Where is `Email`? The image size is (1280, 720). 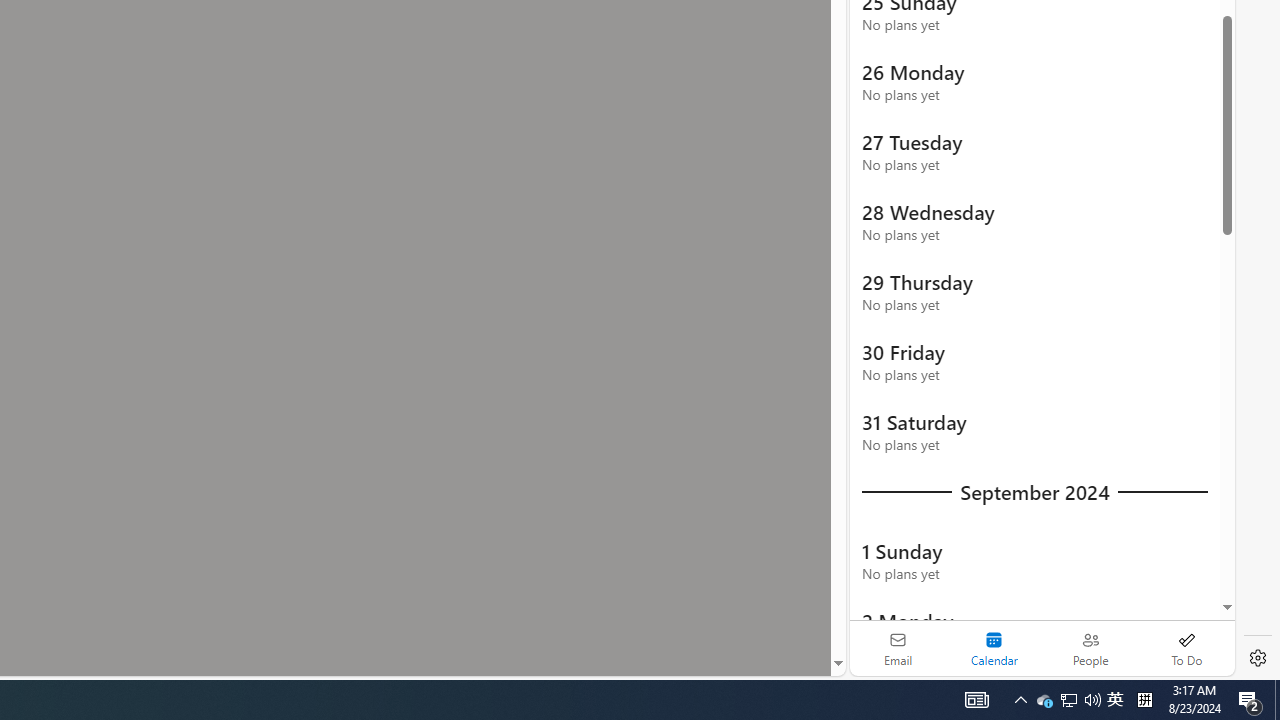
Email is located at coordinates (898, 648).